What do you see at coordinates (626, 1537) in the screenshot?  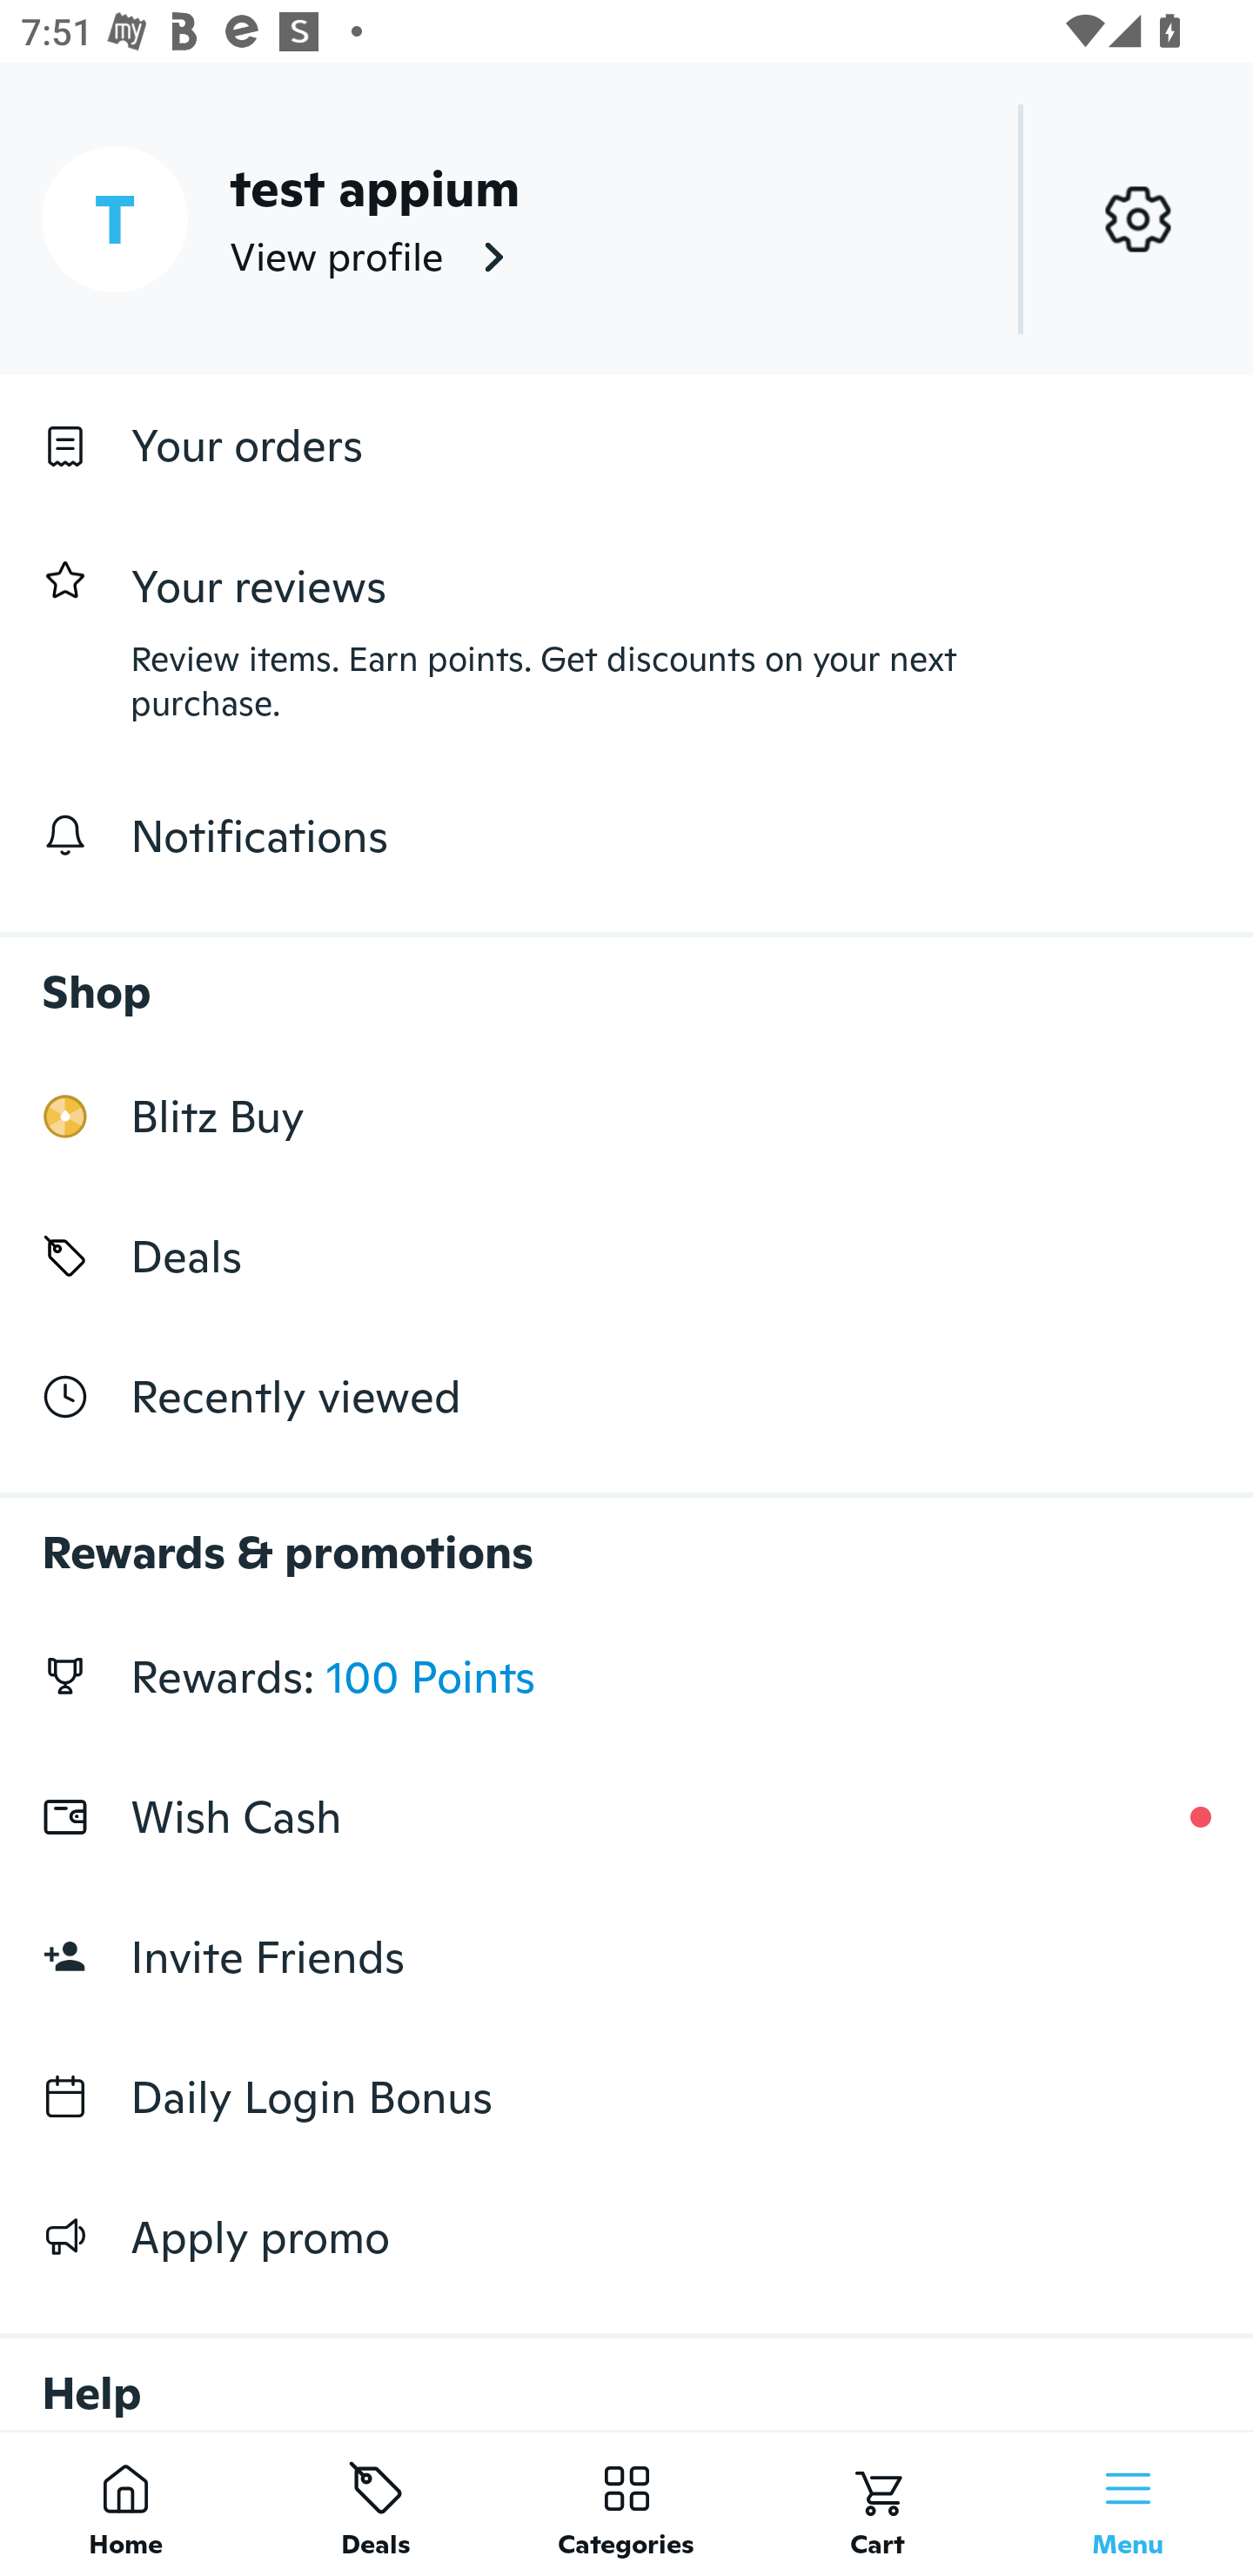 I see `Rewards & promotions` at bounding box center [626, 1537].